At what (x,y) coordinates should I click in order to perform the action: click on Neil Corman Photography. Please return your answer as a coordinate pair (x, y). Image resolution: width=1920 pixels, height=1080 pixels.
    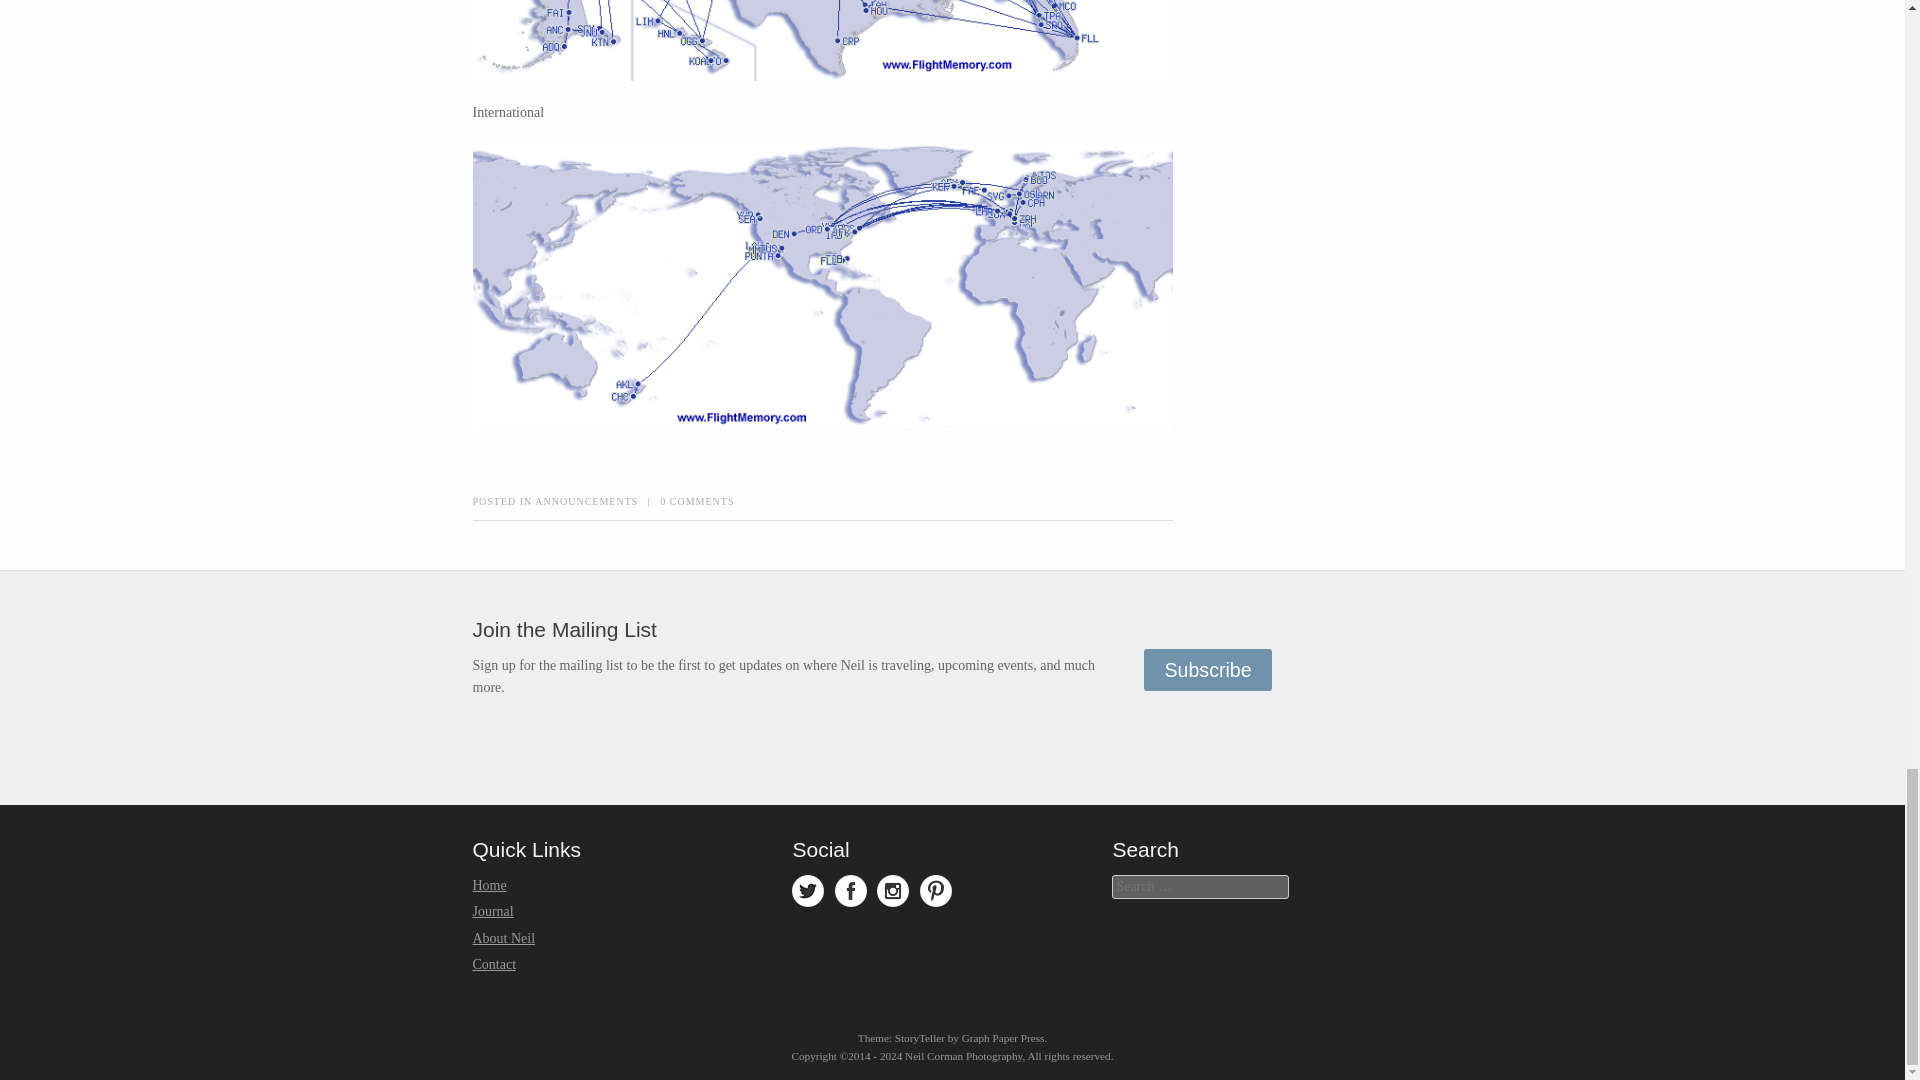
    Looking at the image, I should click on (962, 1055).